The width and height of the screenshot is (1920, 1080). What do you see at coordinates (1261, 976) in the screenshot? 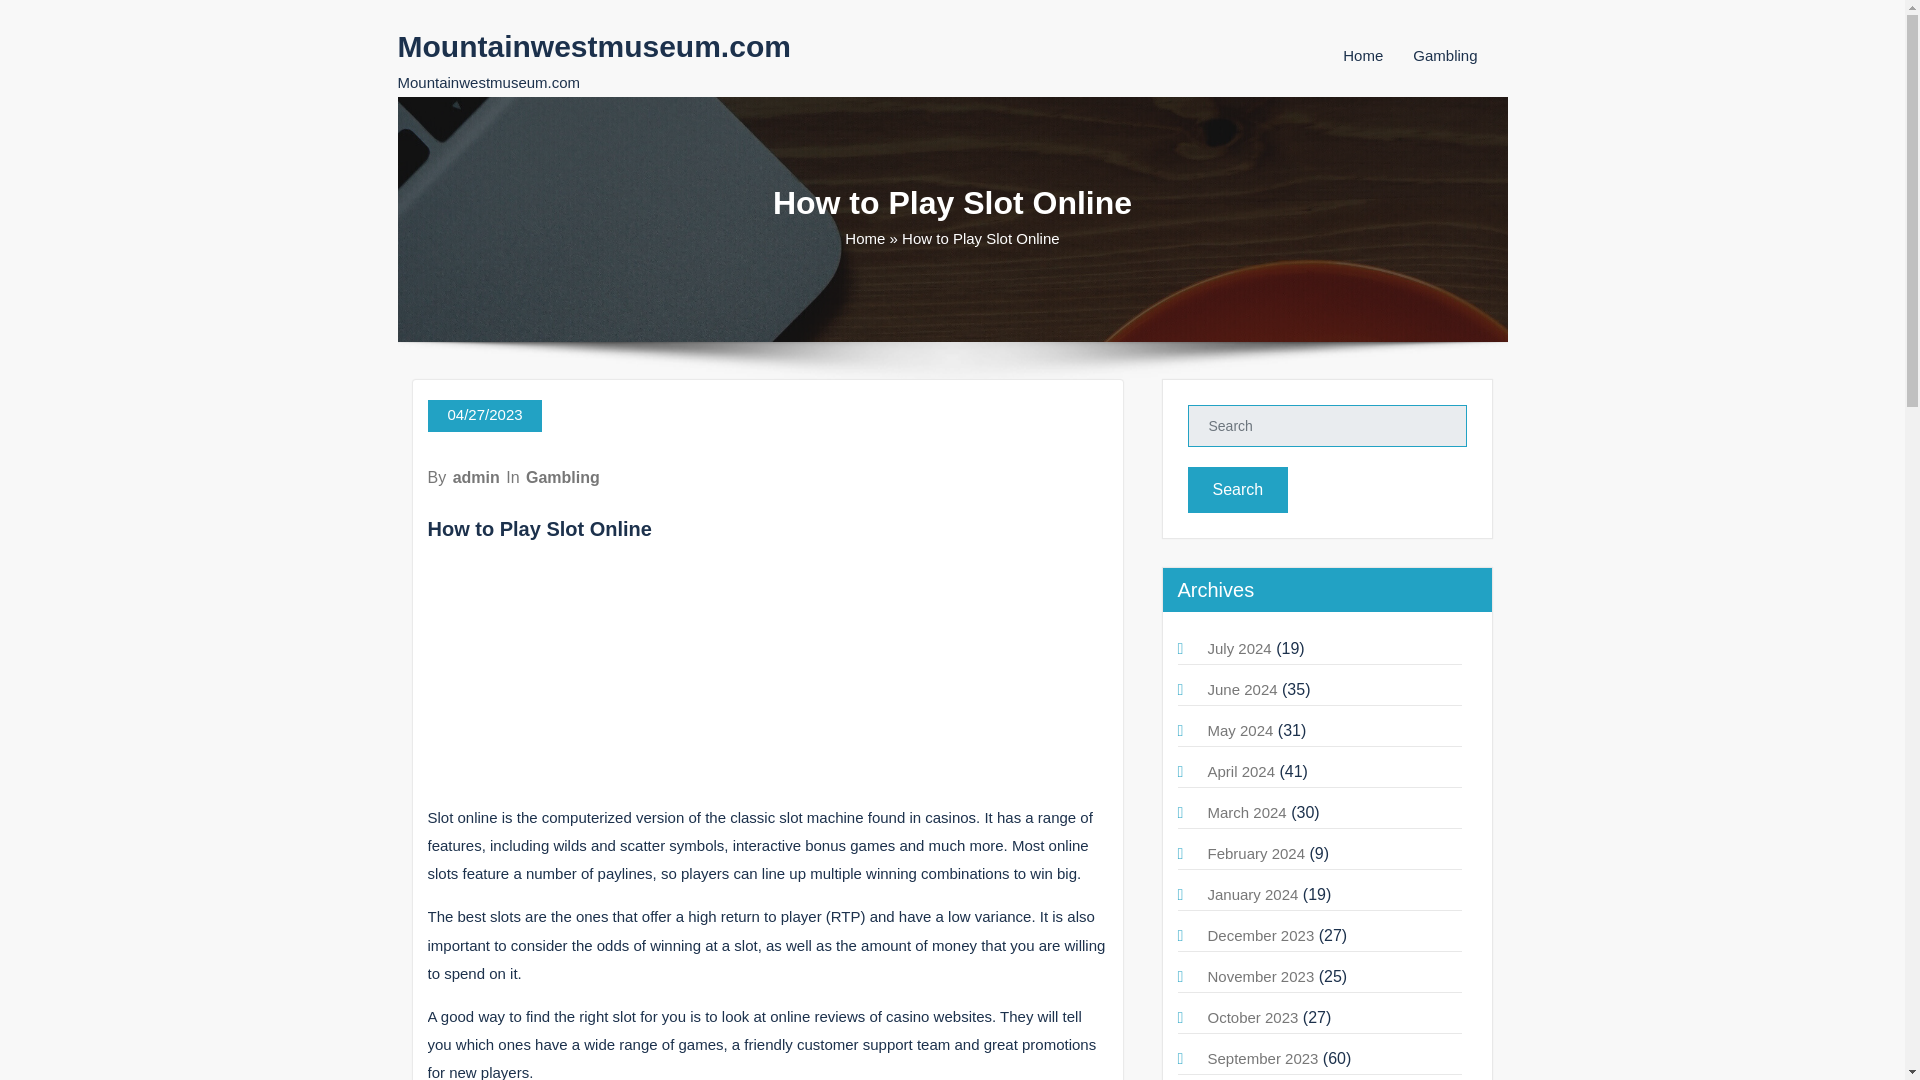
I see `November 2023` at bounding box center [1261, 976].